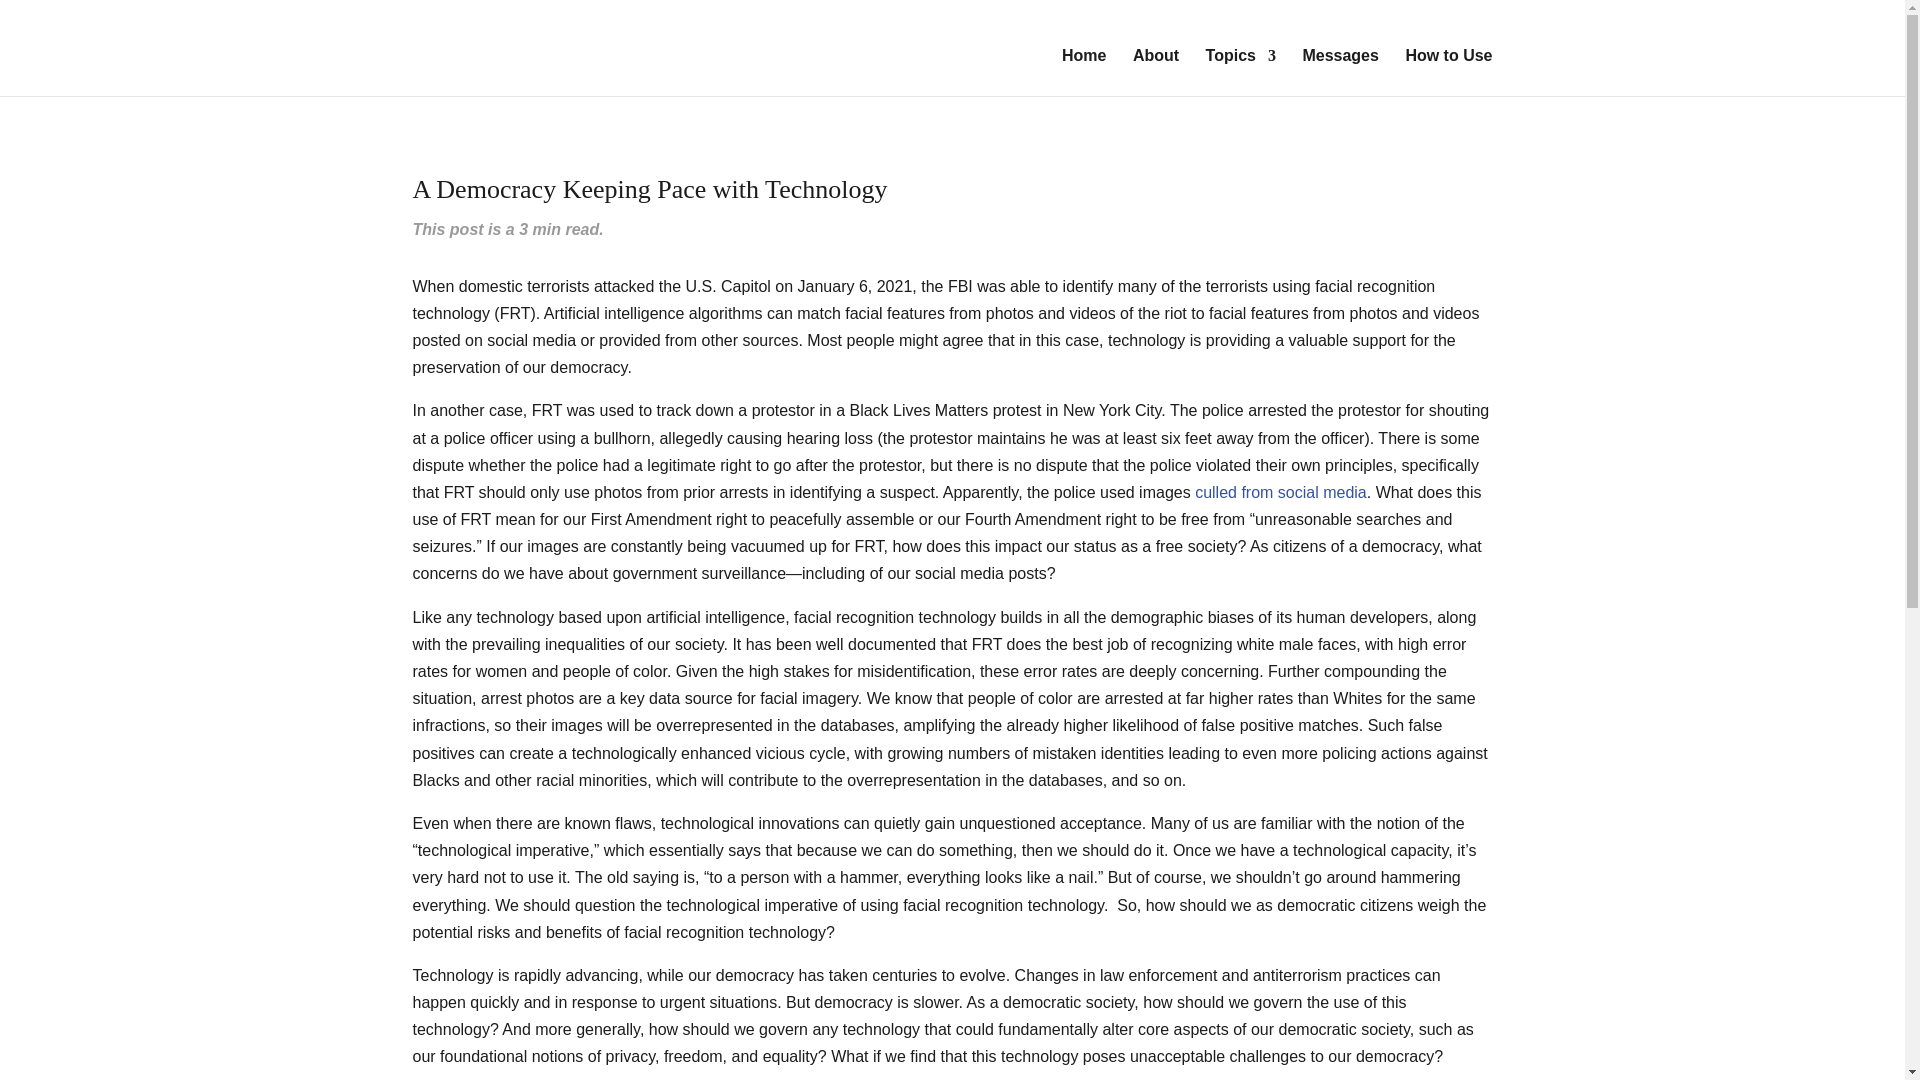 This screenshot has width=1920, height=1080. What do you see at coordinates (1280, 492) in the screenshot?
I see `culled from social media` at bounding box center [1280, 492].